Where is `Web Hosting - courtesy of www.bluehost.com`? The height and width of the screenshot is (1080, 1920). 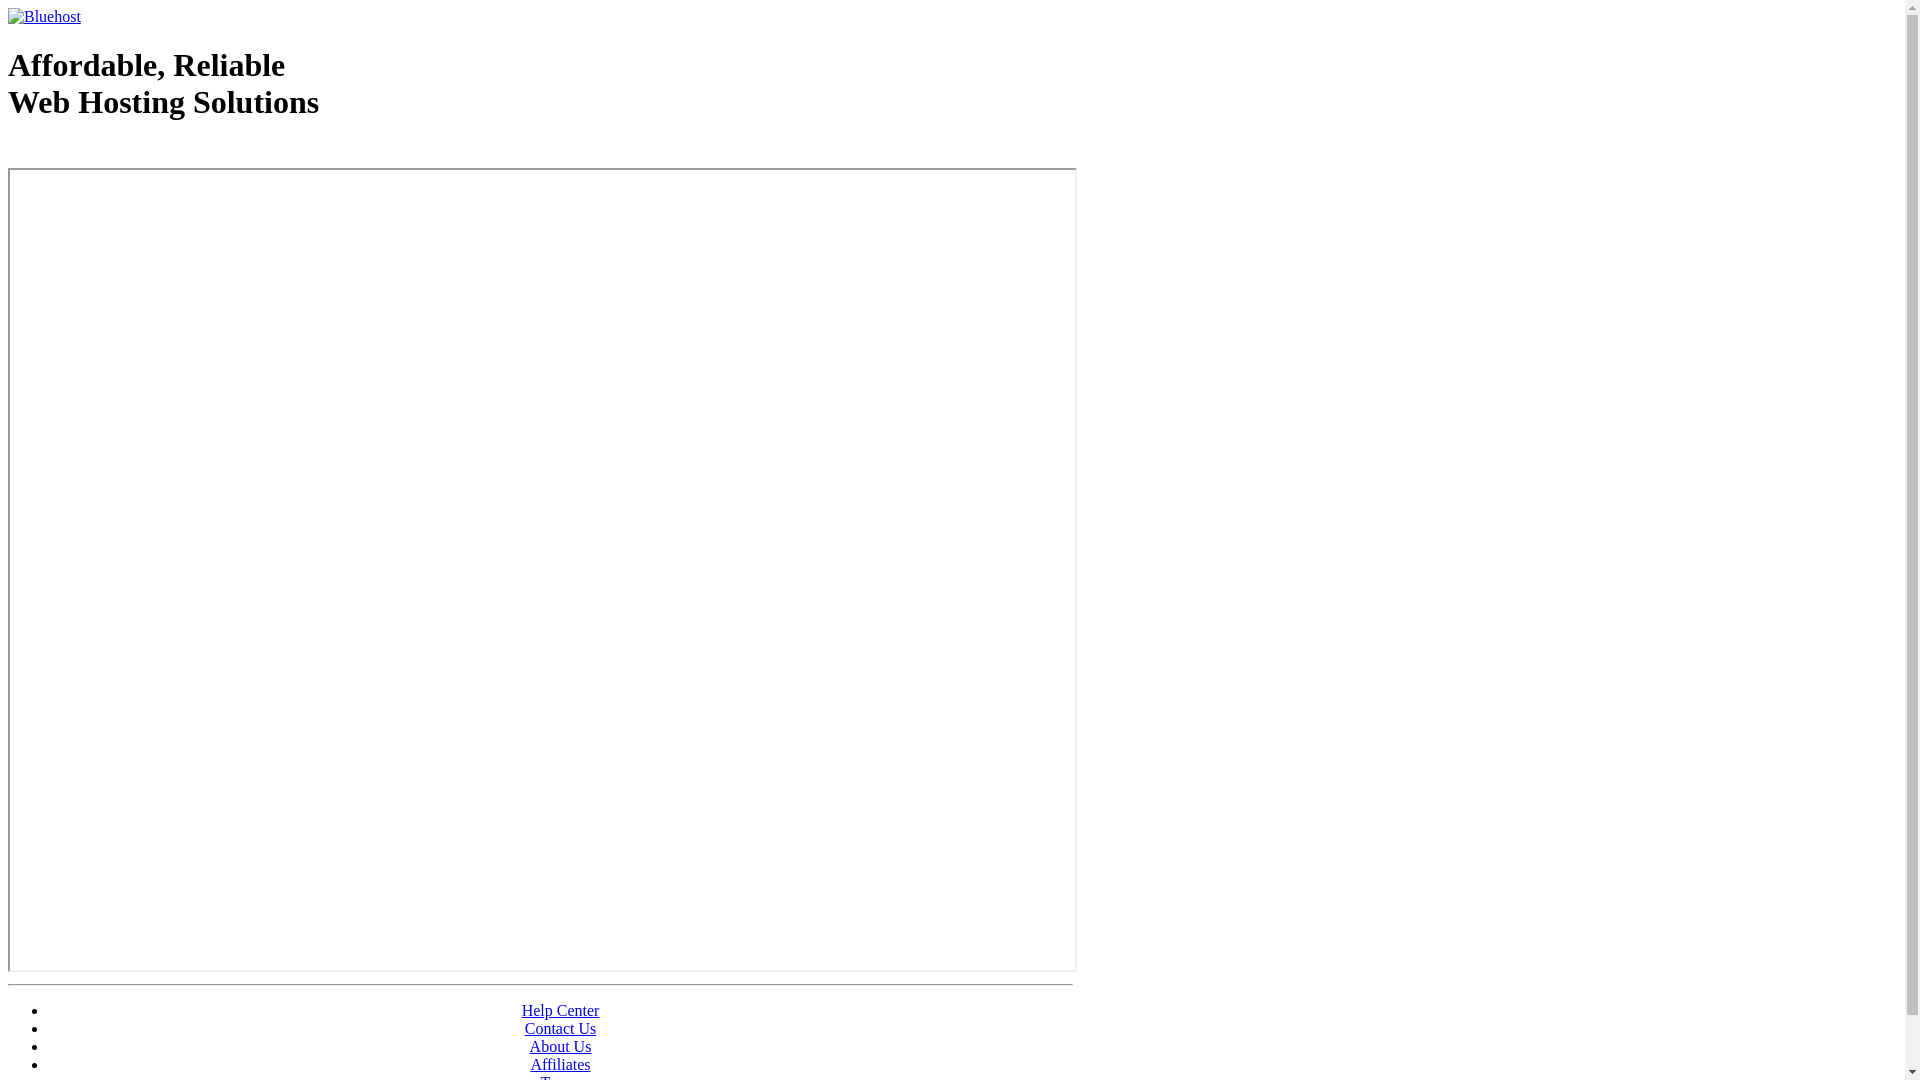
Web Hosting - courtesy of www.bluehost.com is located at coordinates (124, 153).